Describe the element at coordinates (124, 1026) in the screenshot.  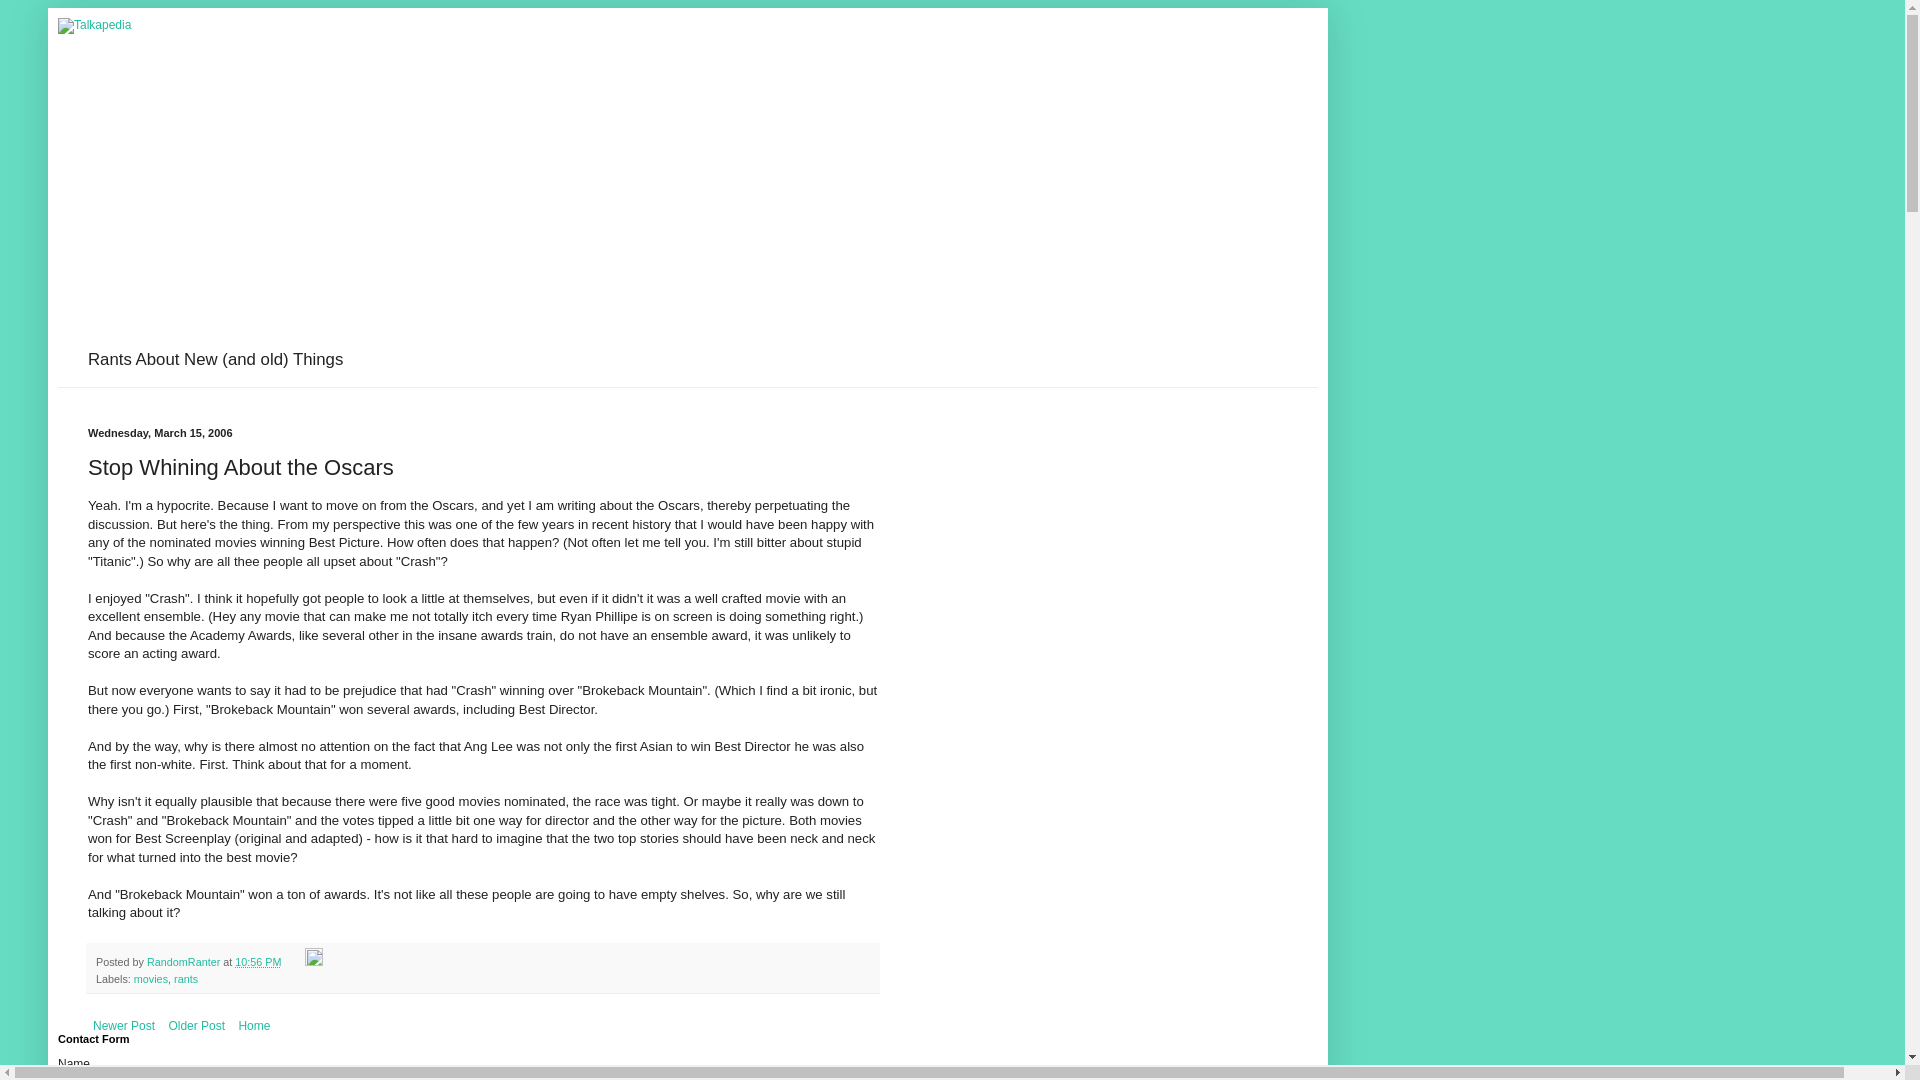
I see `Newer Post` at that location.